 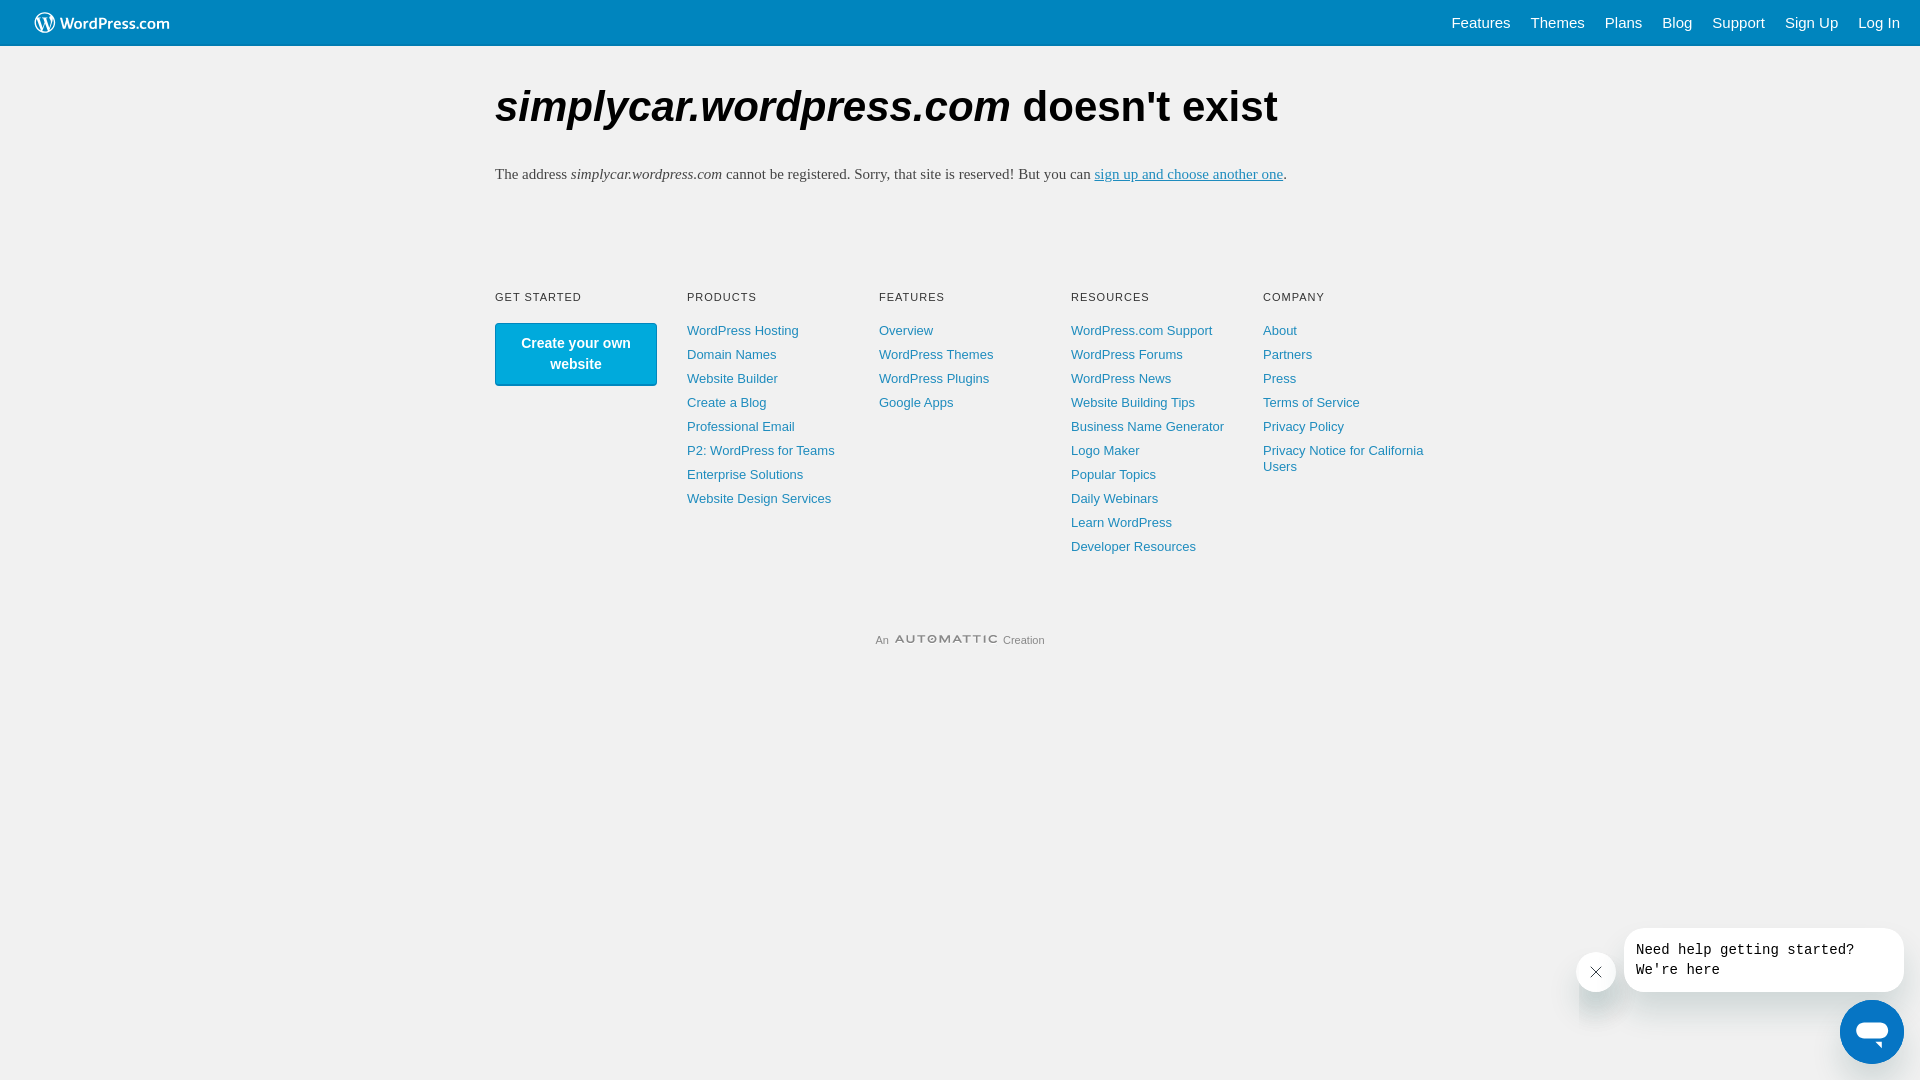 What do you see at coordinates (1142, 330) in the screenshot?
I see `WordPress.com Support` at bounding box center [1142, 330].